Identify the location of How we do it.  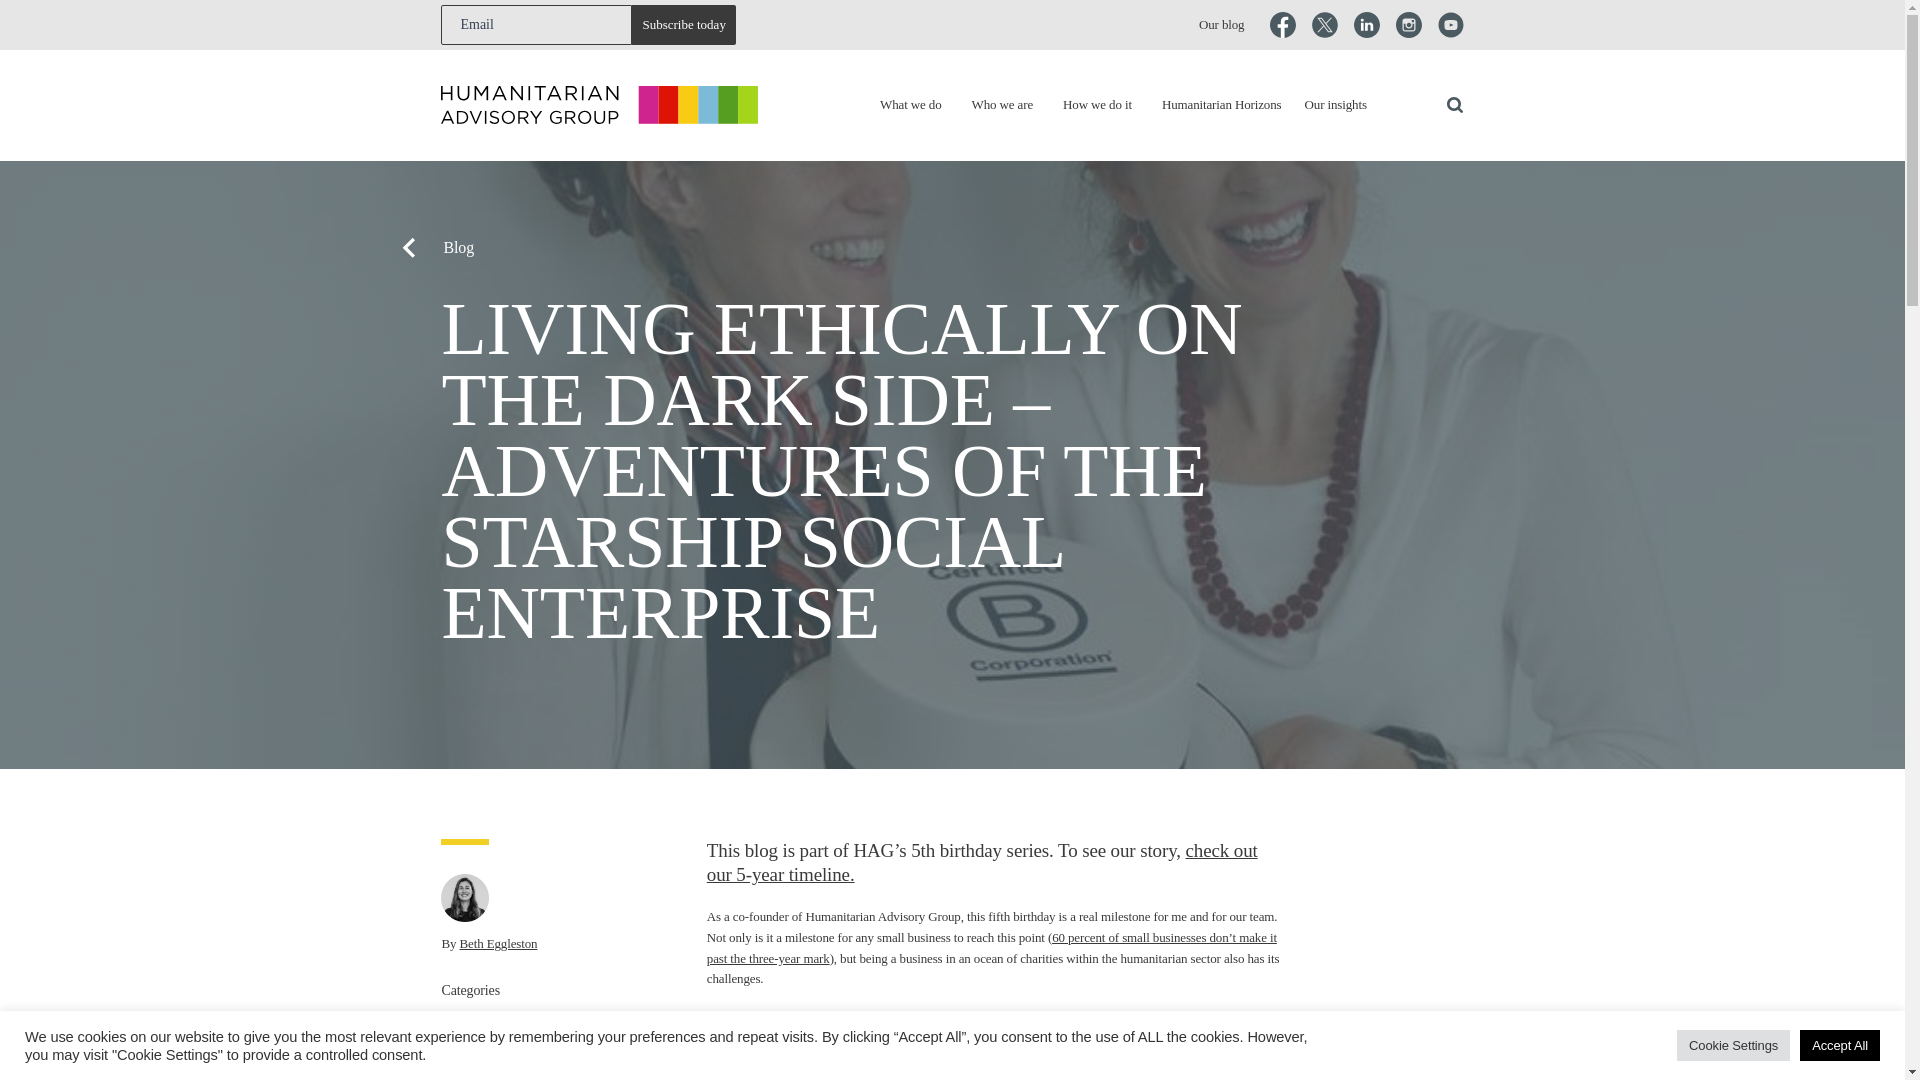
(1098, 105).